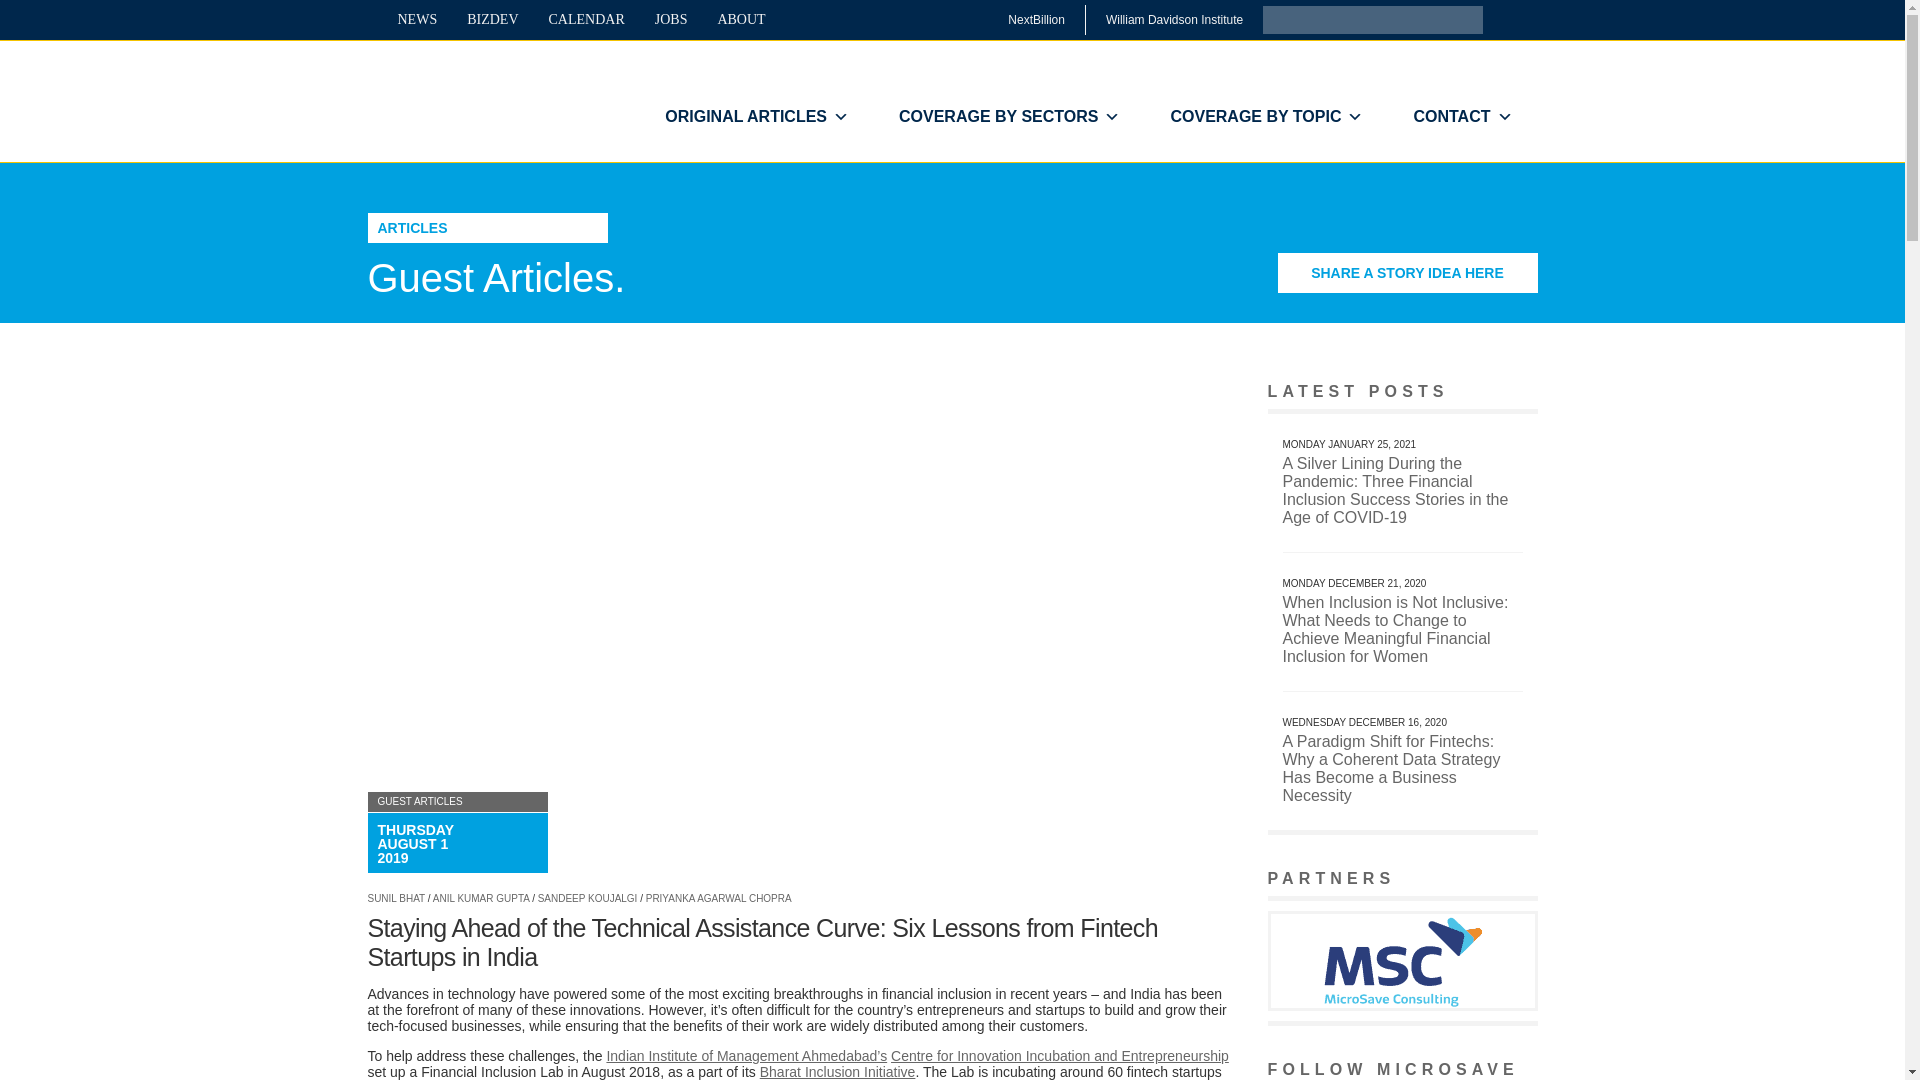 The height and width of the screenshot is (1080, 1920). What do you see at coordinates (1266, 117) in the screenshot?
I see `COVERAGE BY TOPIC` at bounding box center [1266, 117].